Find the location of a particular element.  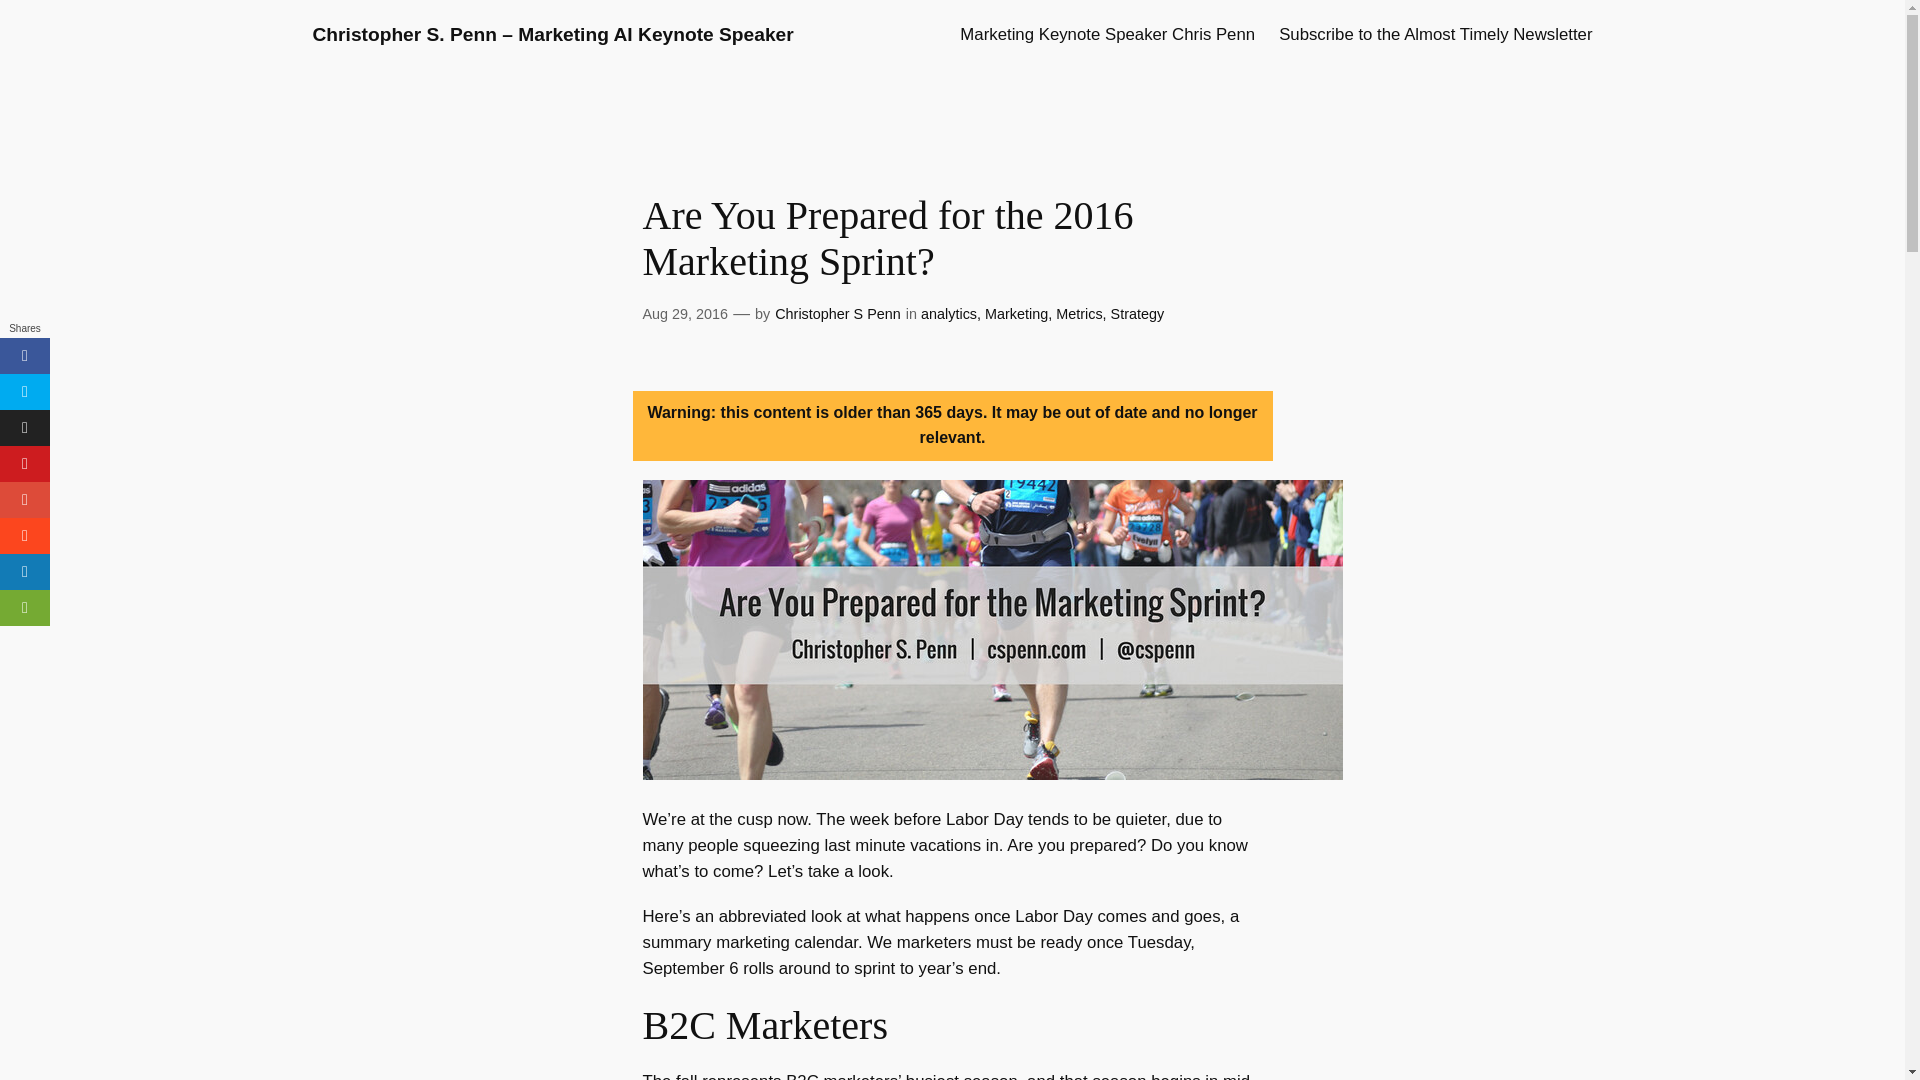

Metrics is located at coordinates (1079, 313).